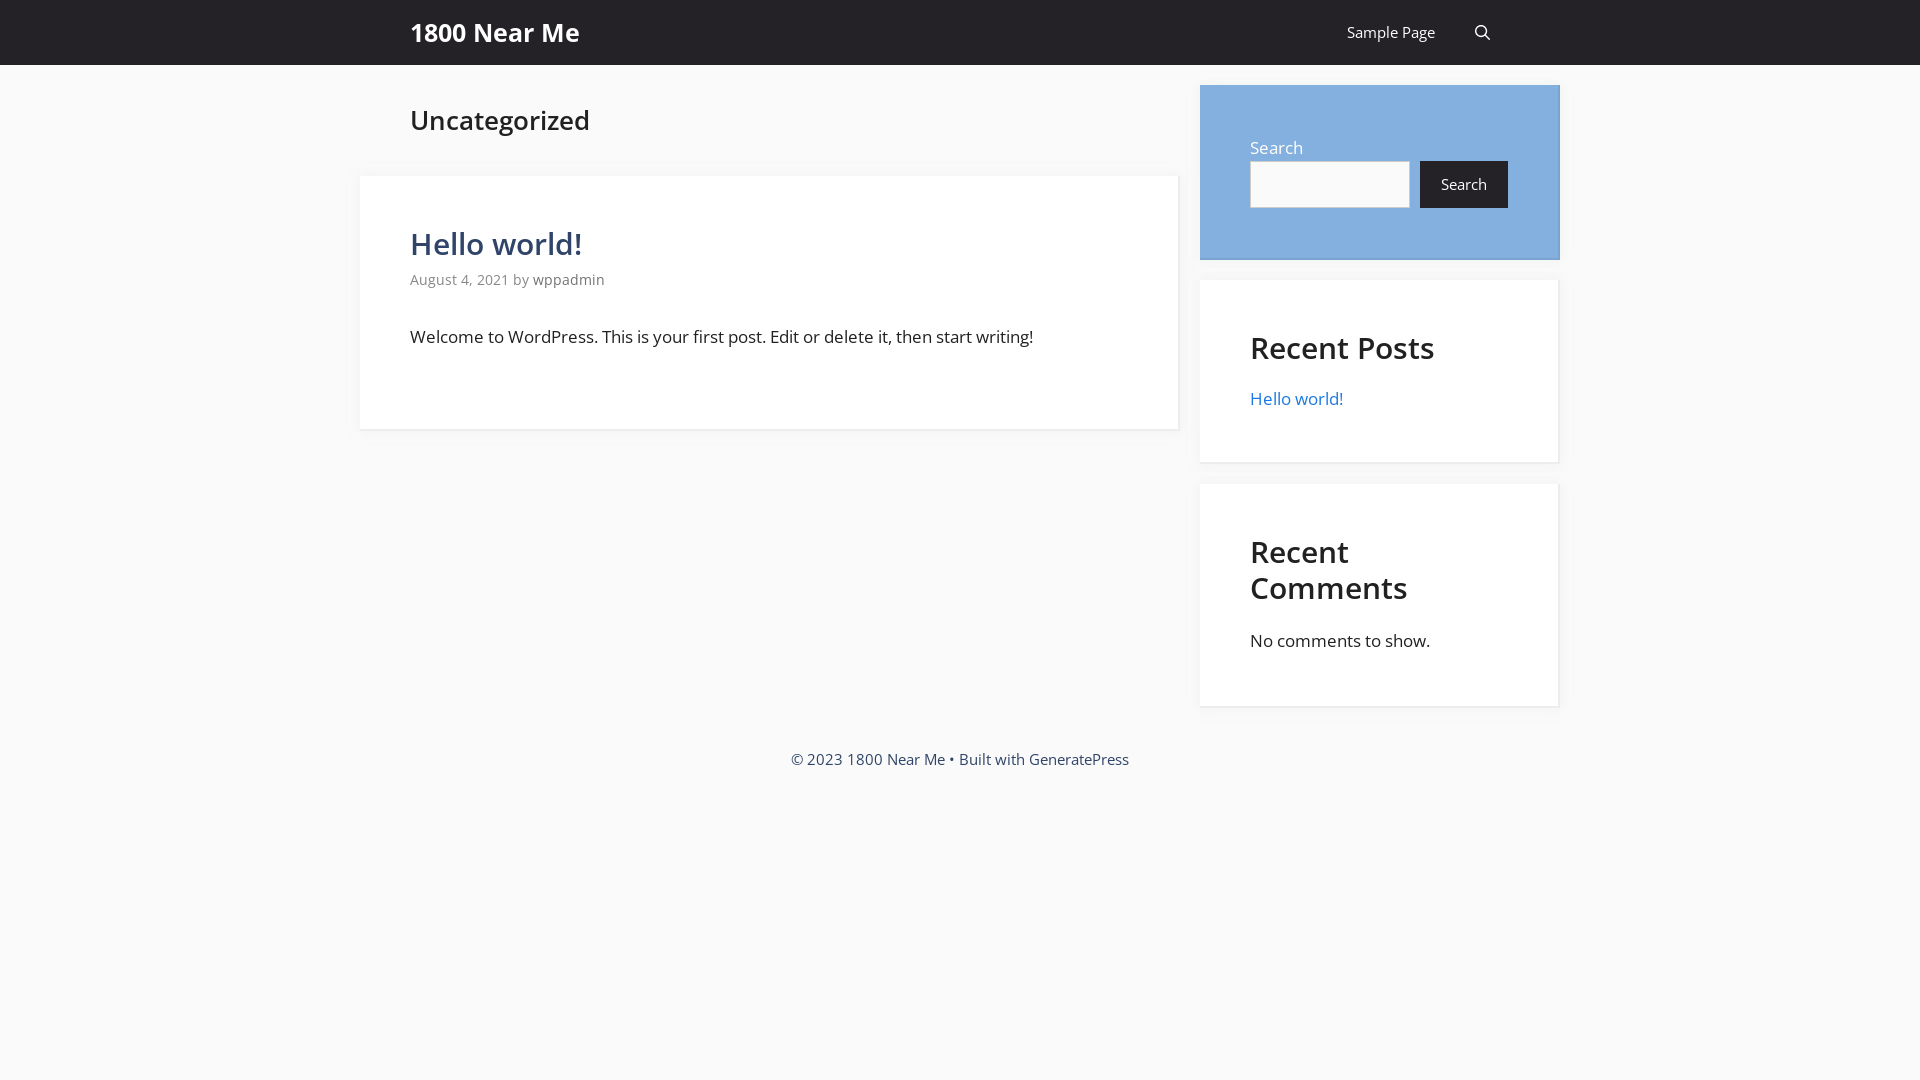  I want to click on Hello world!, so click(1296, 398).